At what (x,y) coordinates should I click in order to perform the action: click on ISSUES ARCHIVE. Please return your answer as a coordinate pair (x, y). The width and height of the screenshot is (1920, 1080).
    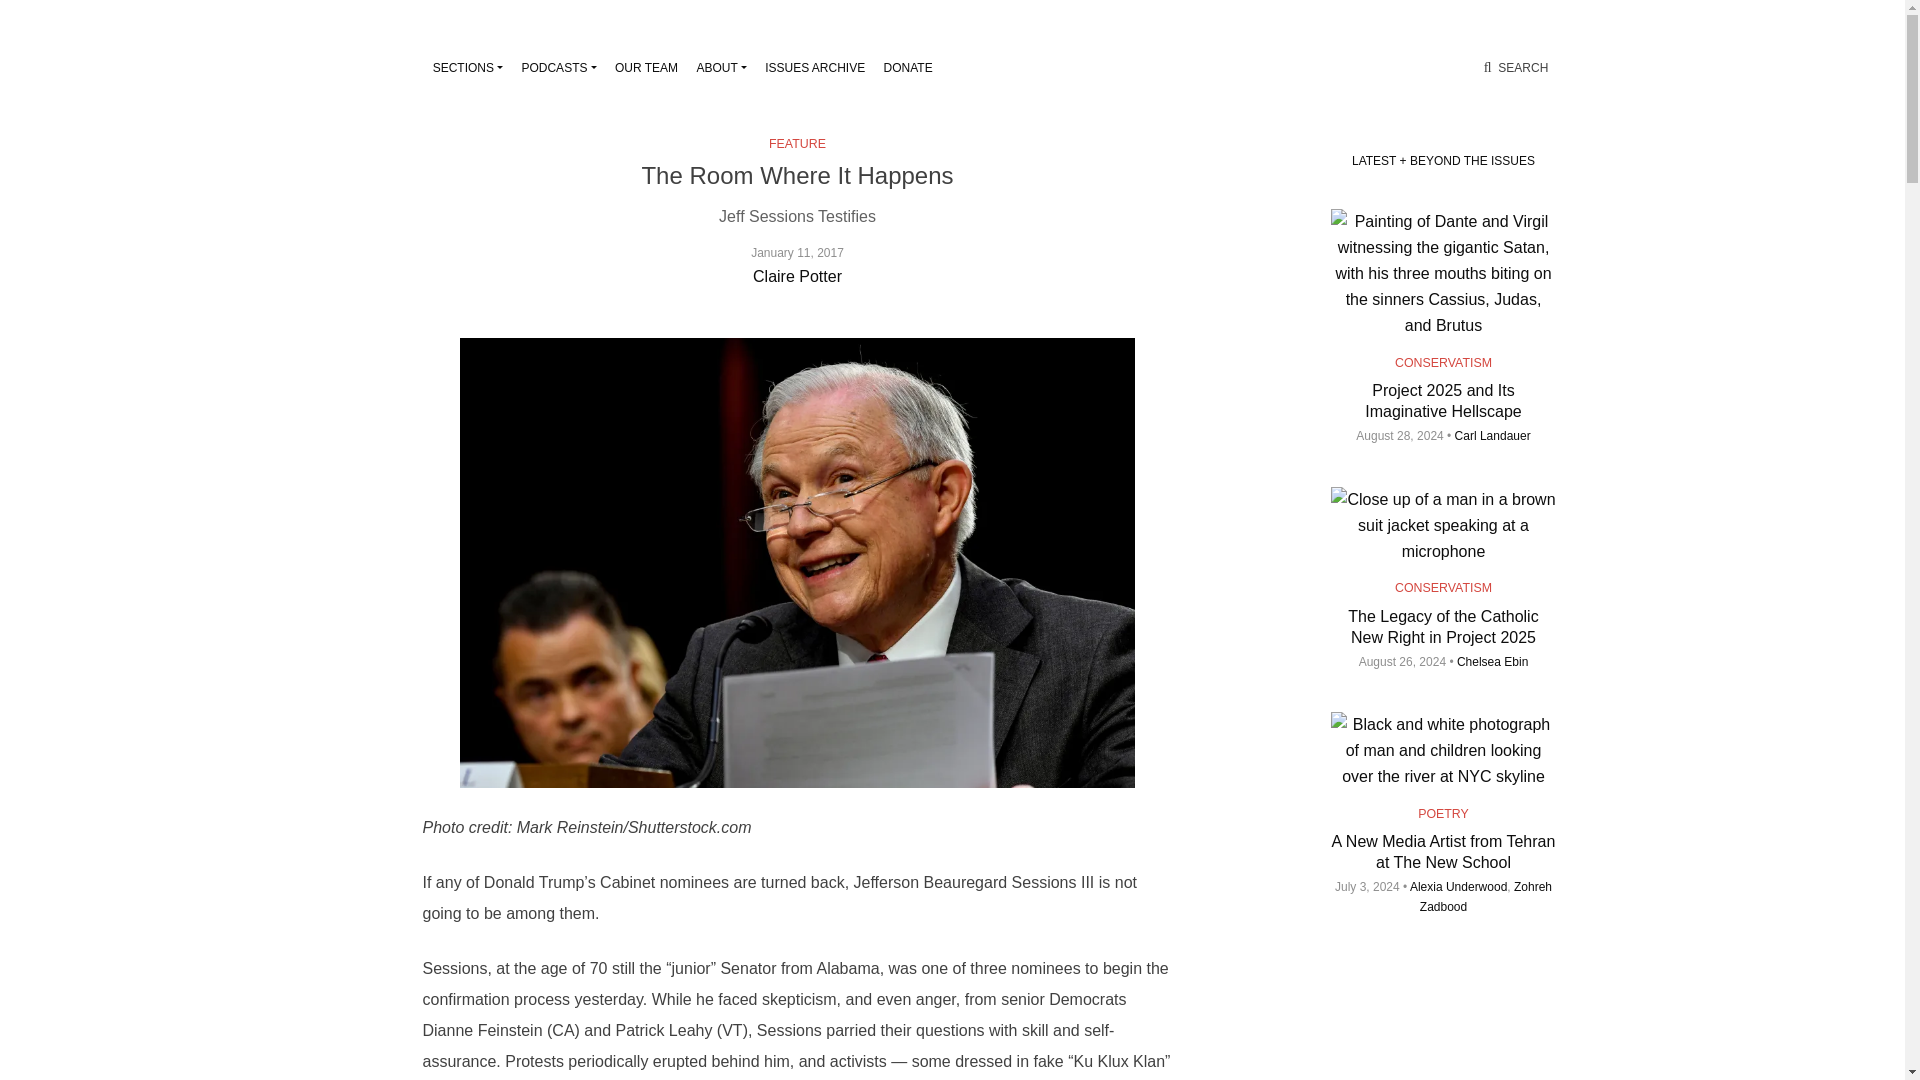
    Looking at the image, I should click on (814, 68).